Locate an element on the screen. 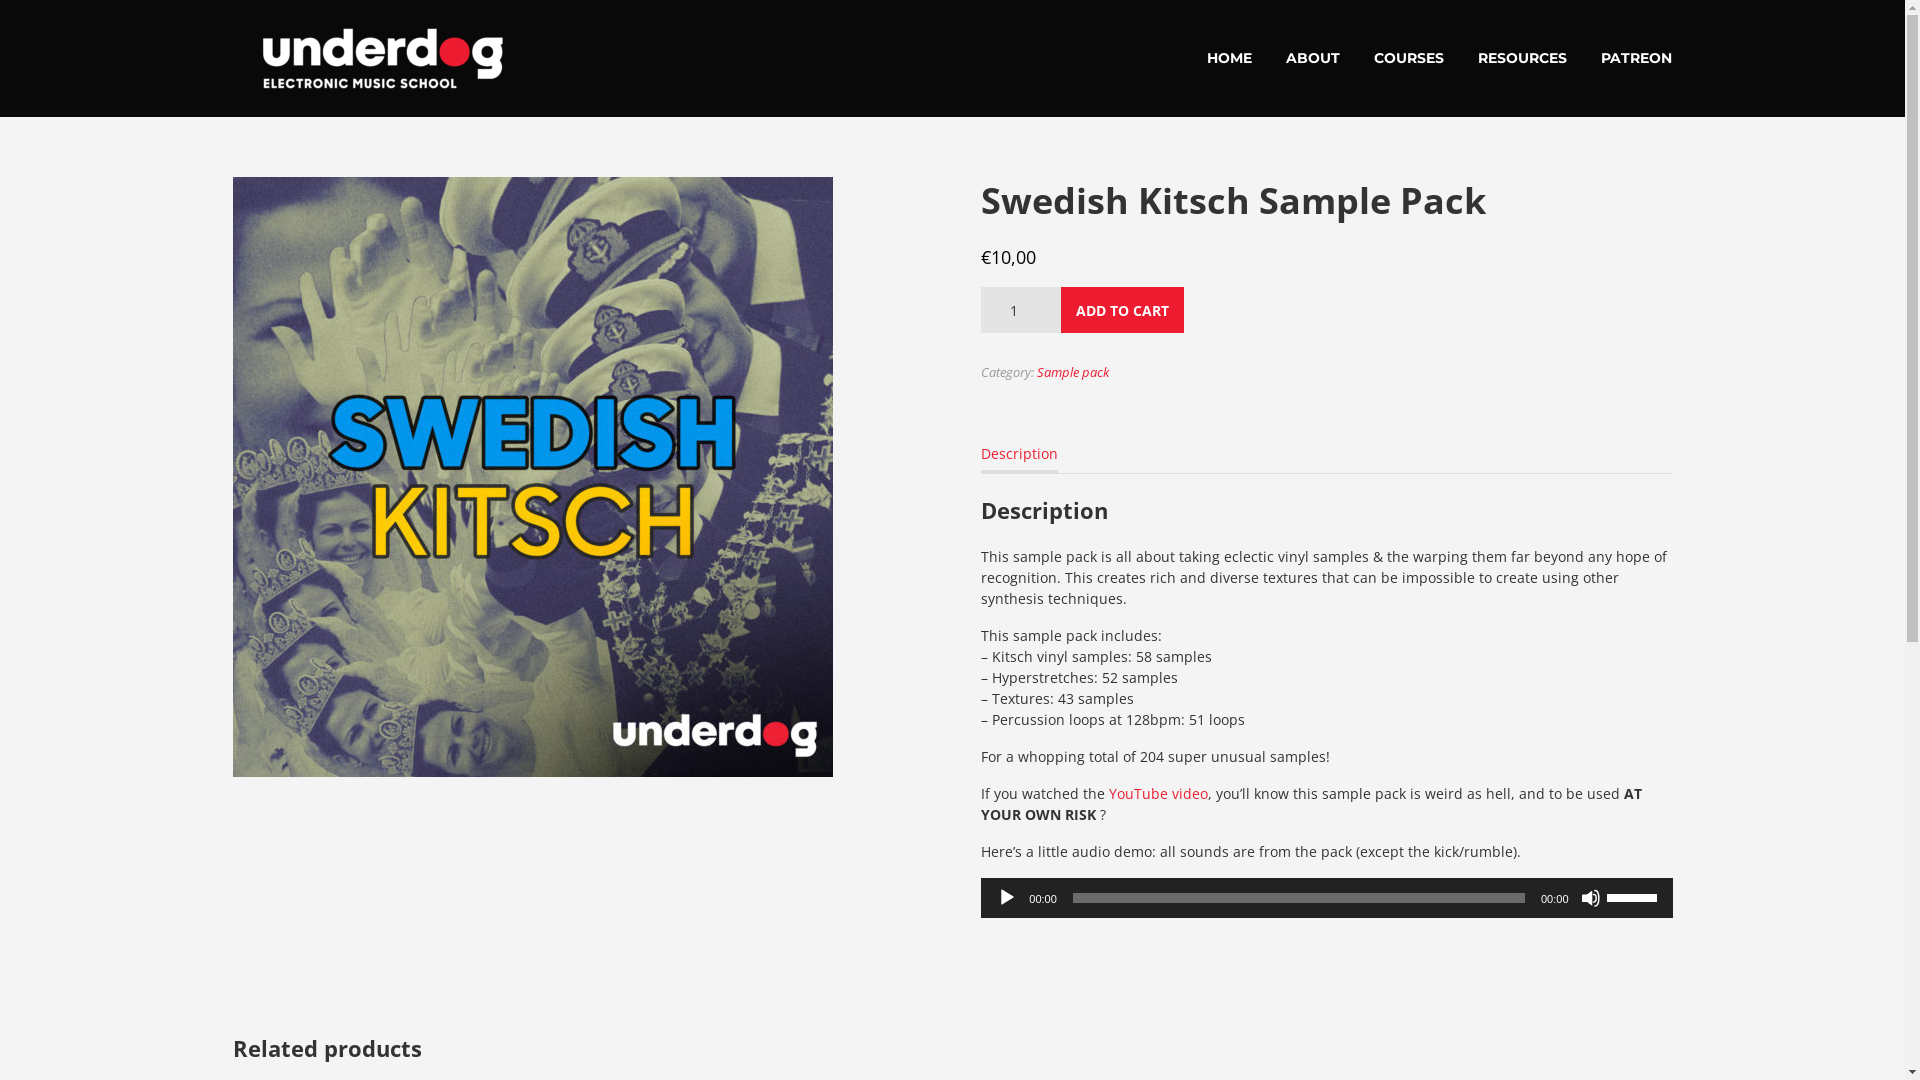 The width and height of the screenshot is (1920, 1080). HOME is located at coordinates (1230, 58).